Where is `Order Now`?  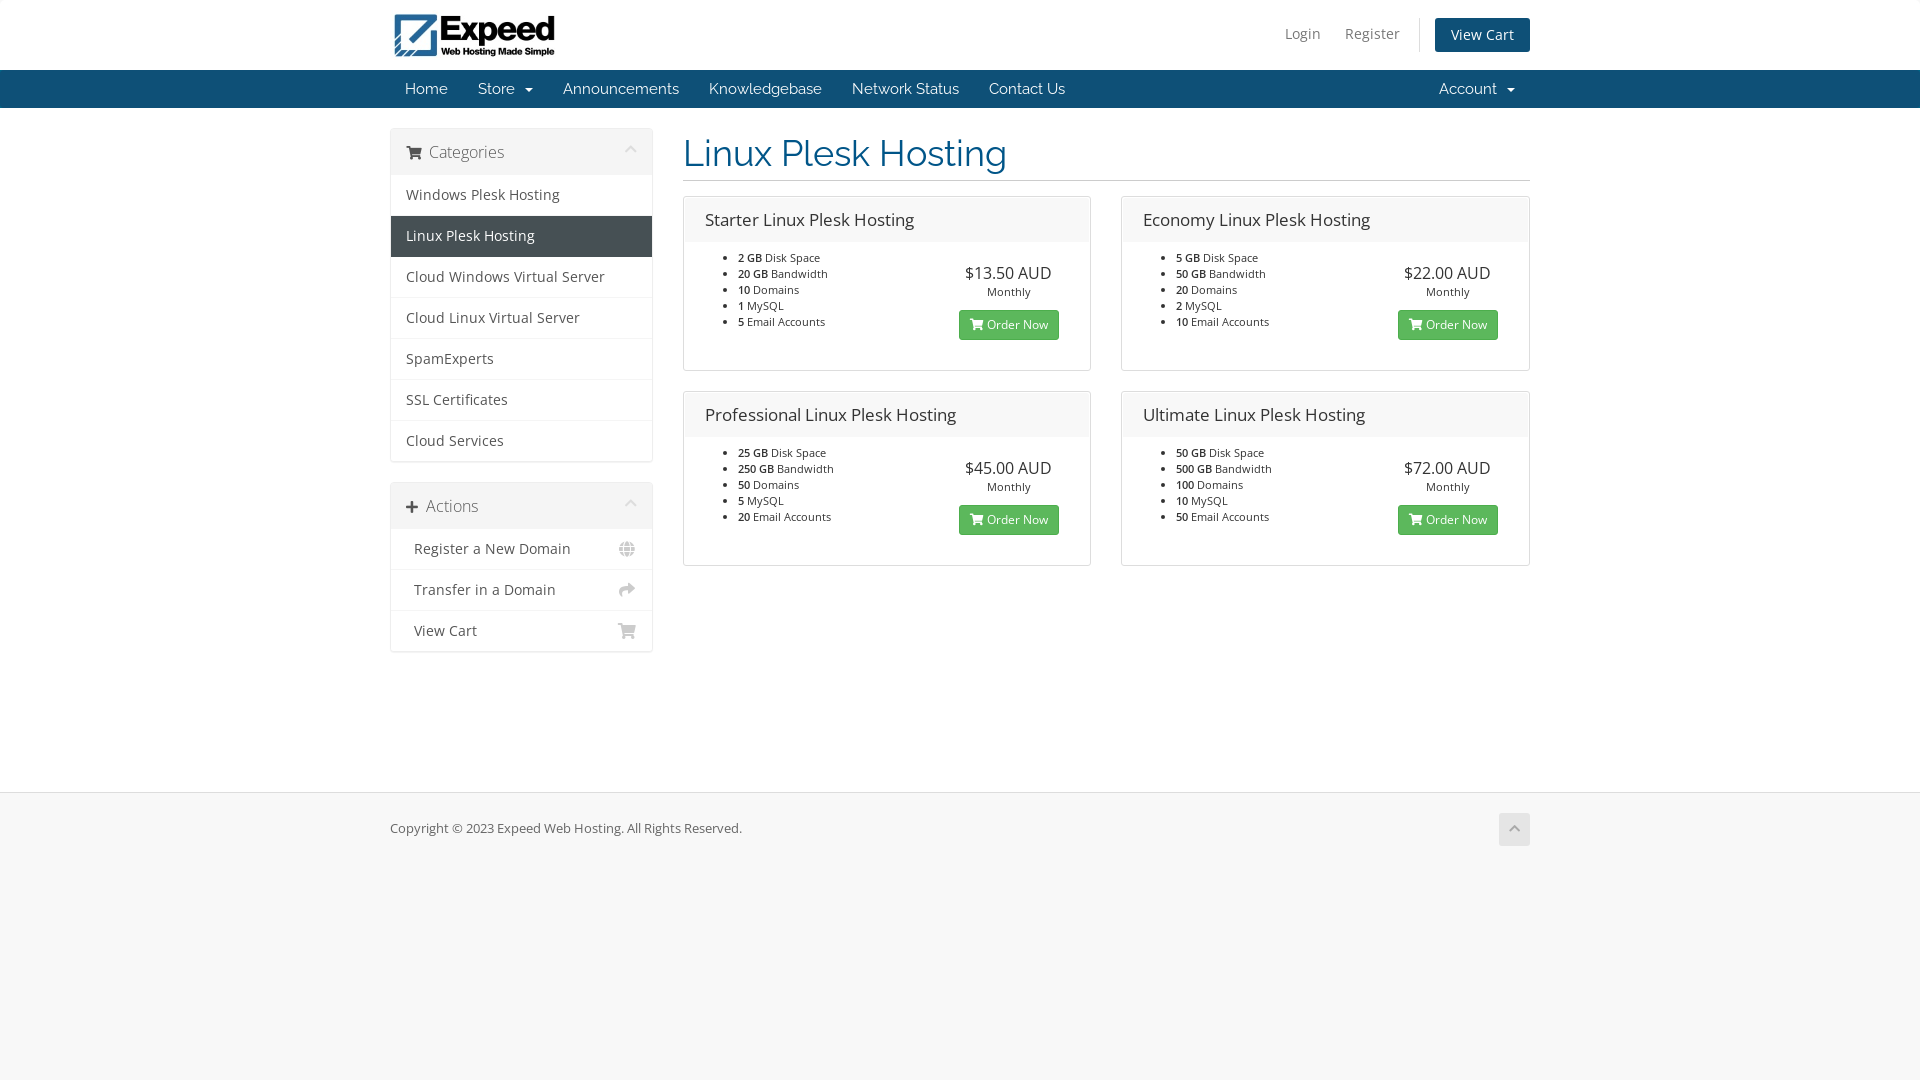 Order Now is located at coordinates (1009, 325).